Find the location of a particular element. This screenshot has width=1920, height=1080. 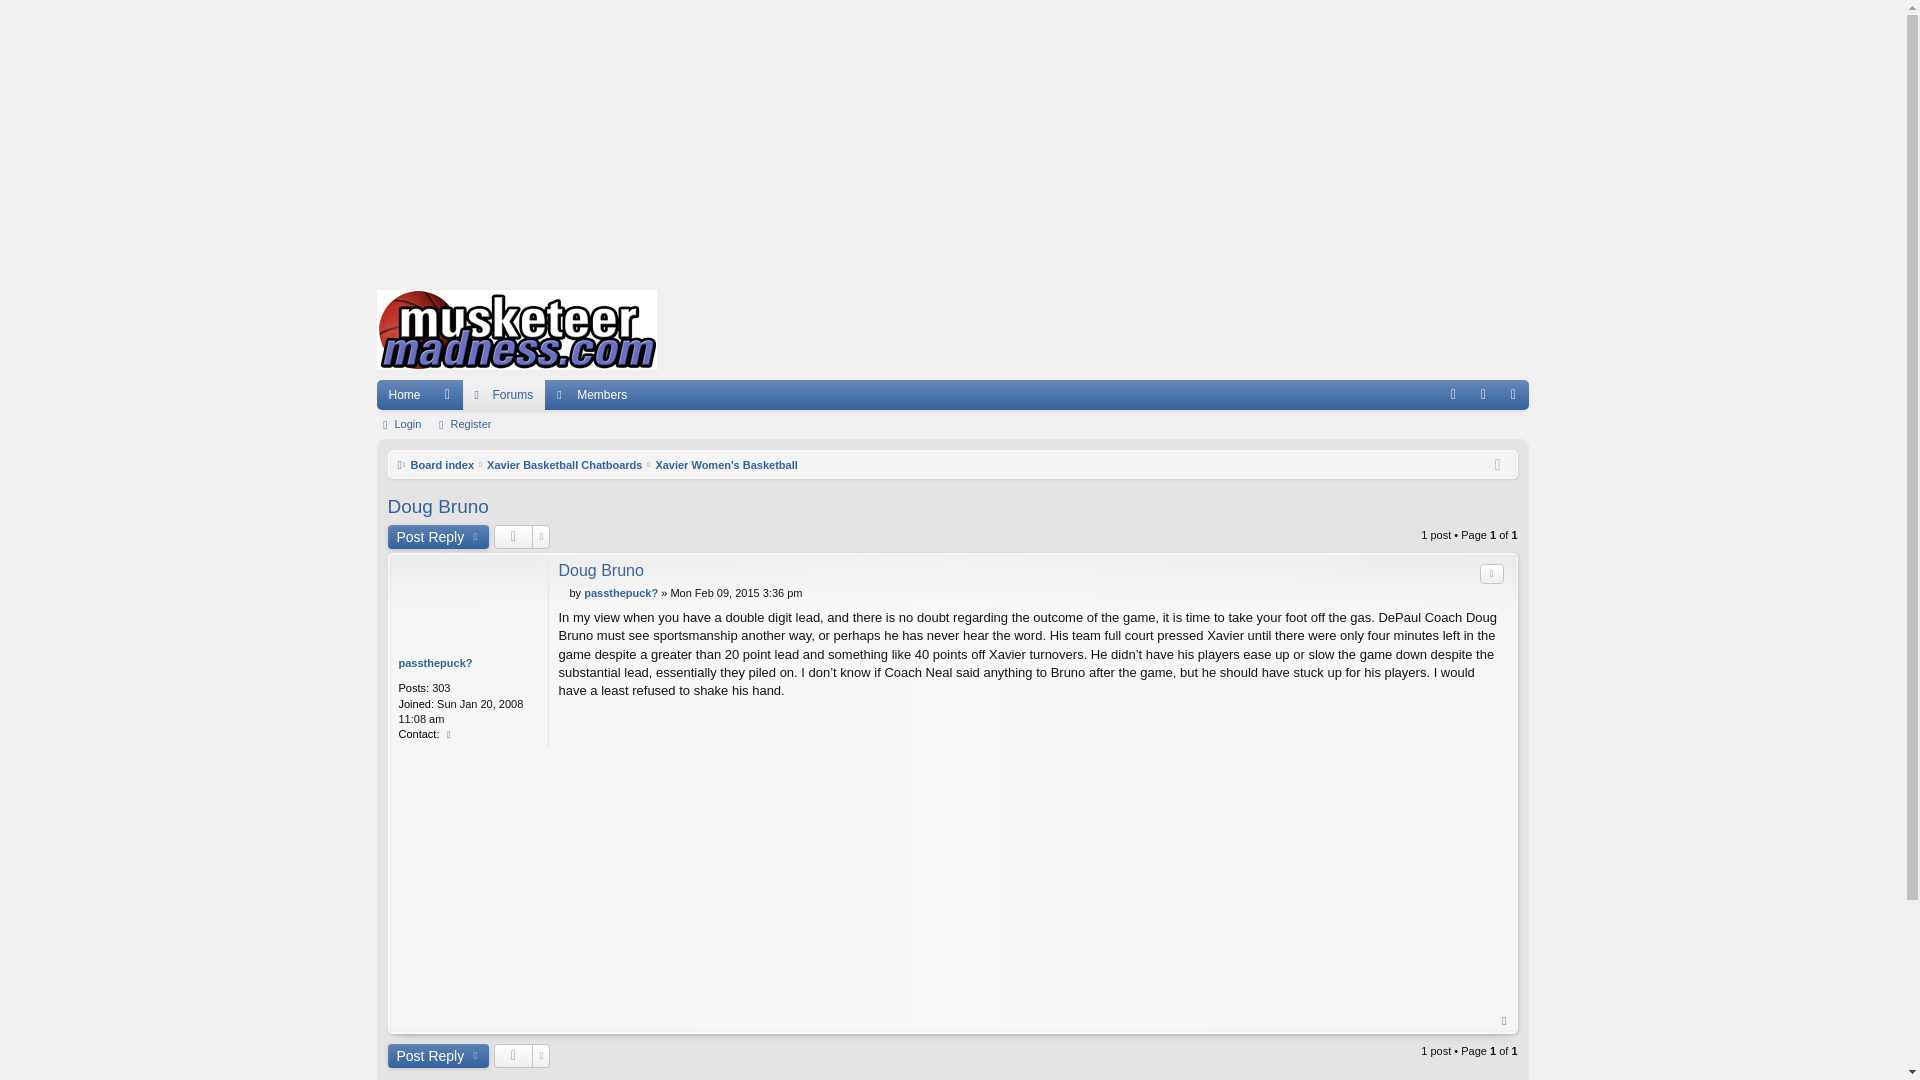

Post is located at coordinates (563, 592).